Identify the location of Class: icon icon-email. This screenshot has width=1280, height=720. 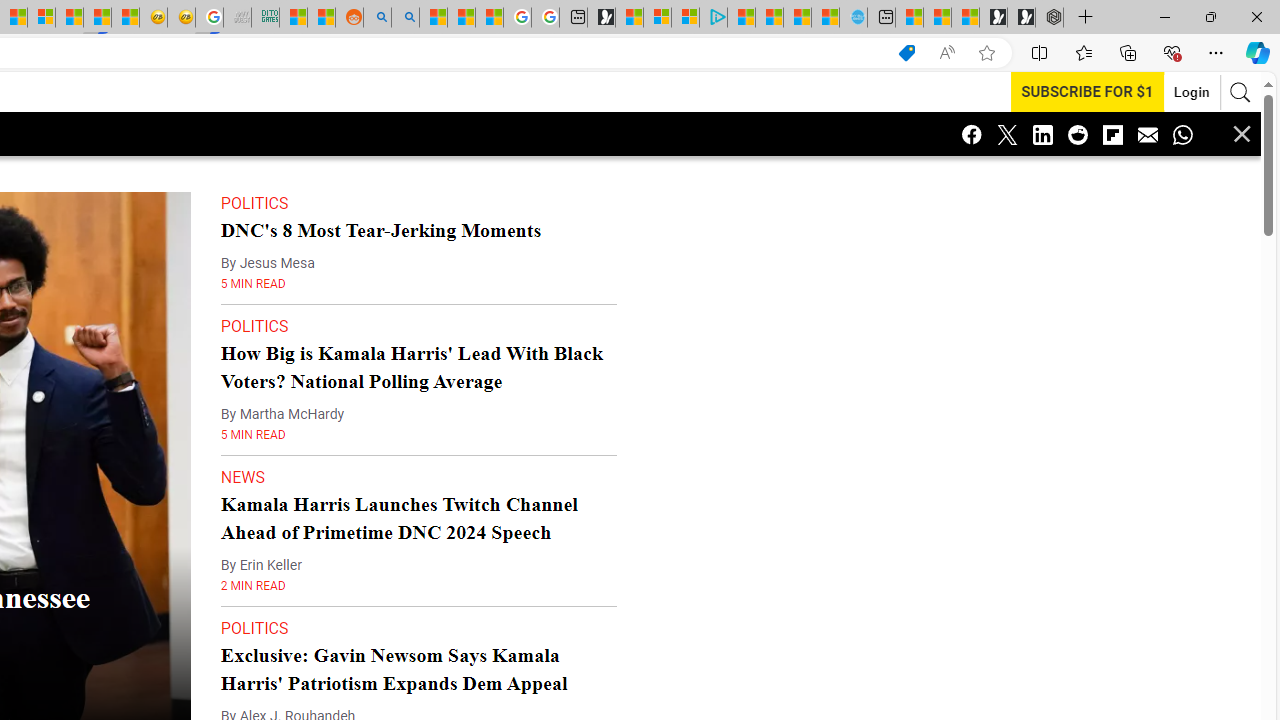
(1148, 134).